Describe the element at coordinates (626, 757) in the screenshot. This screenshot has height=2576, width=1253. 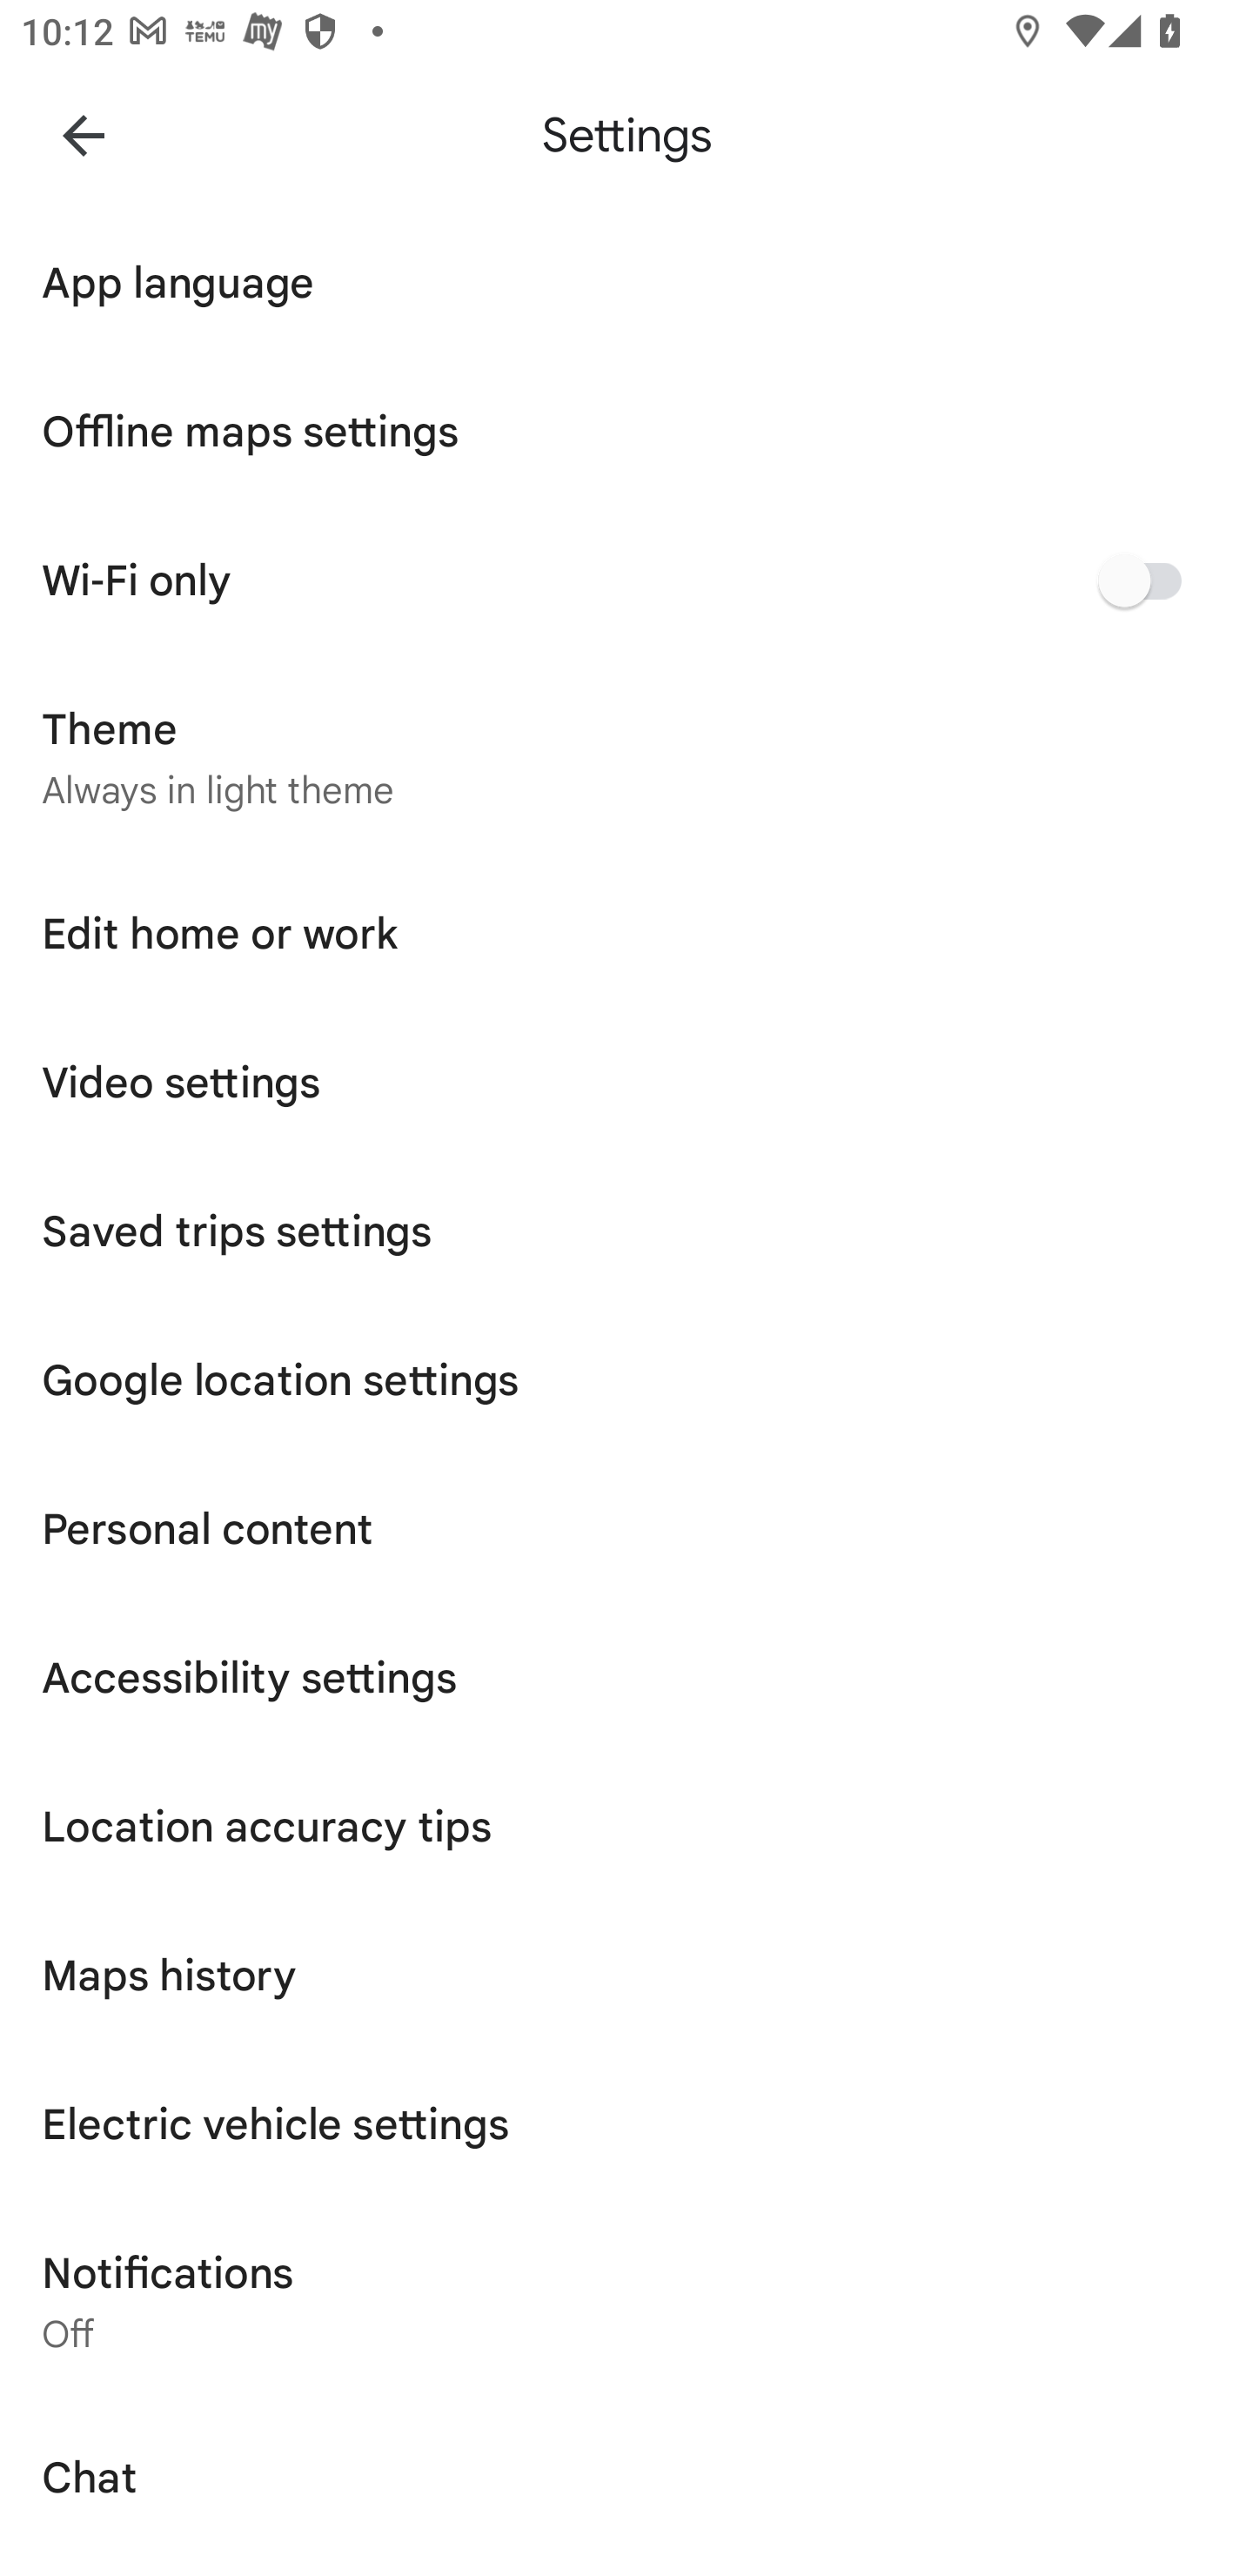
I see `Theme Always in light theme` at that location.